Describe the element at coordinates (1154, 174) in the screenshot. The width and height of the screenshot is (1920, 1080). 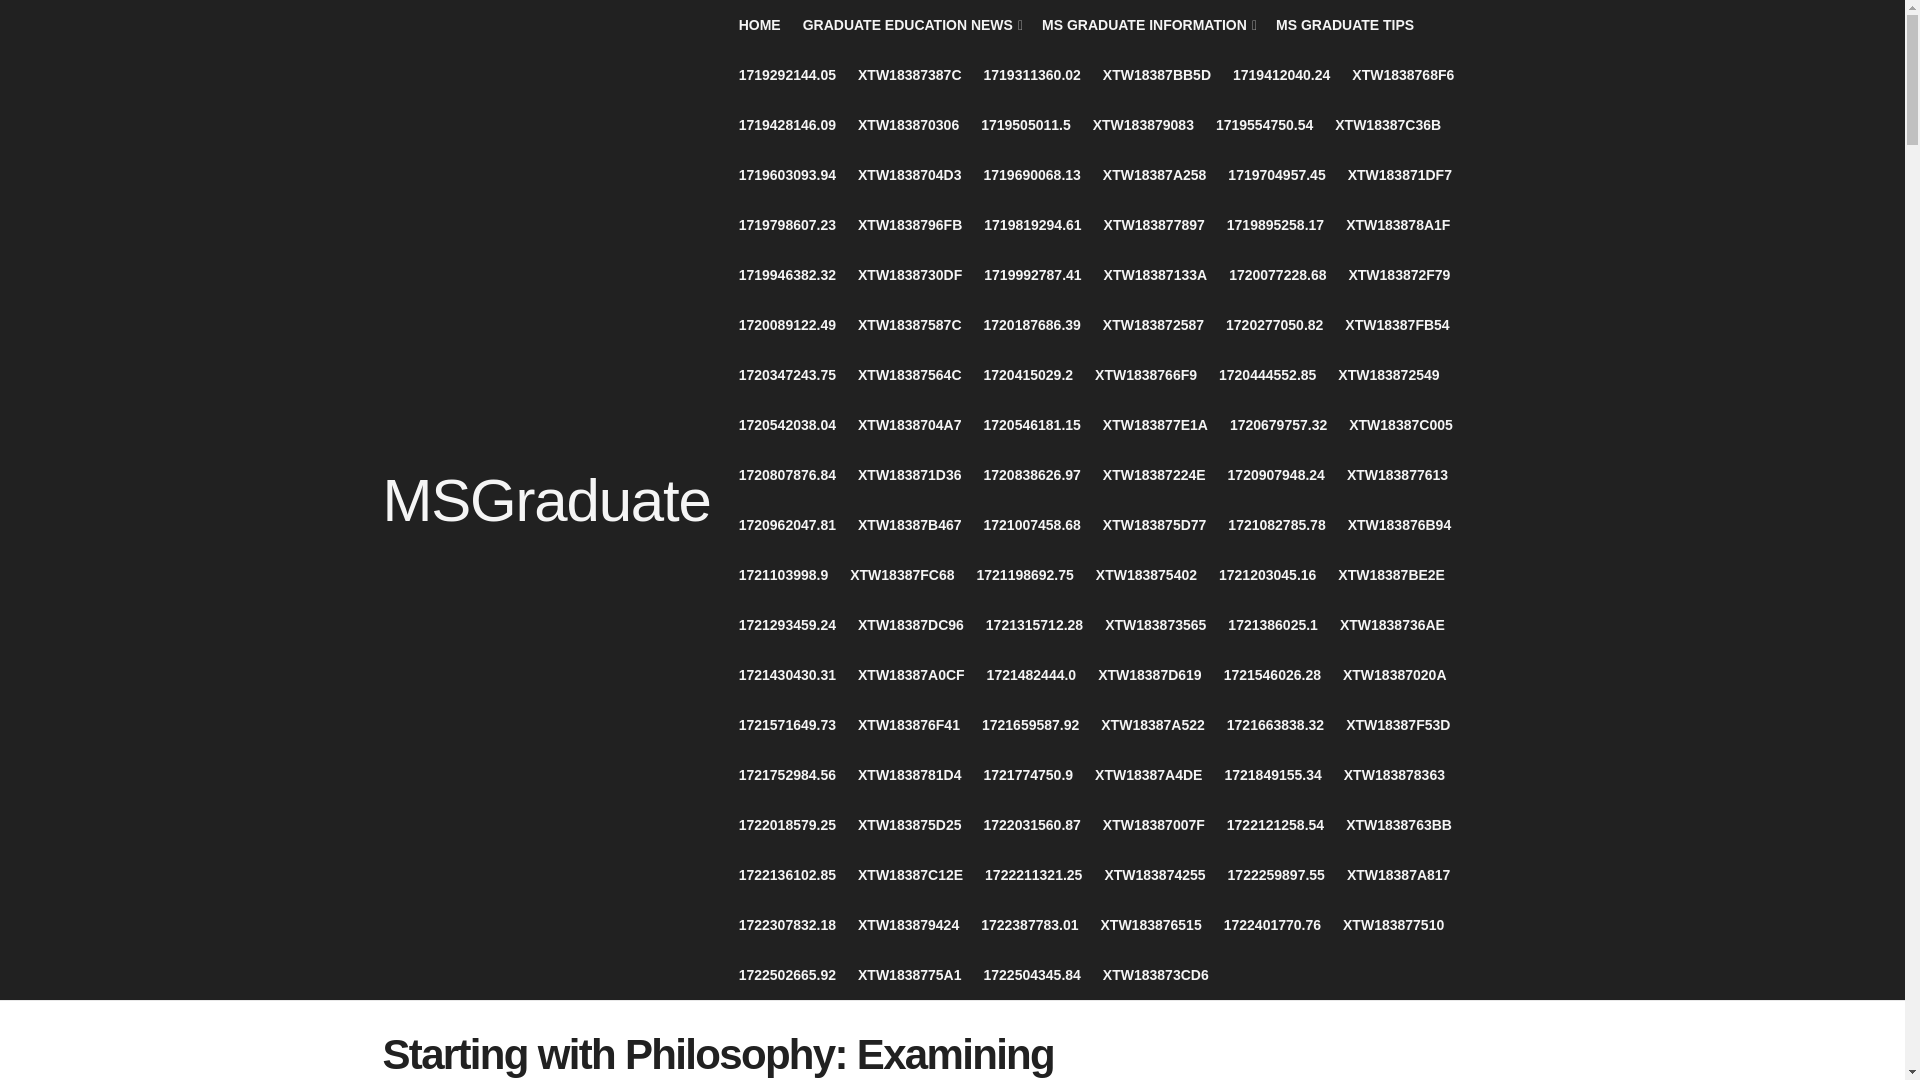
I see `XTW18387A258` at that location.